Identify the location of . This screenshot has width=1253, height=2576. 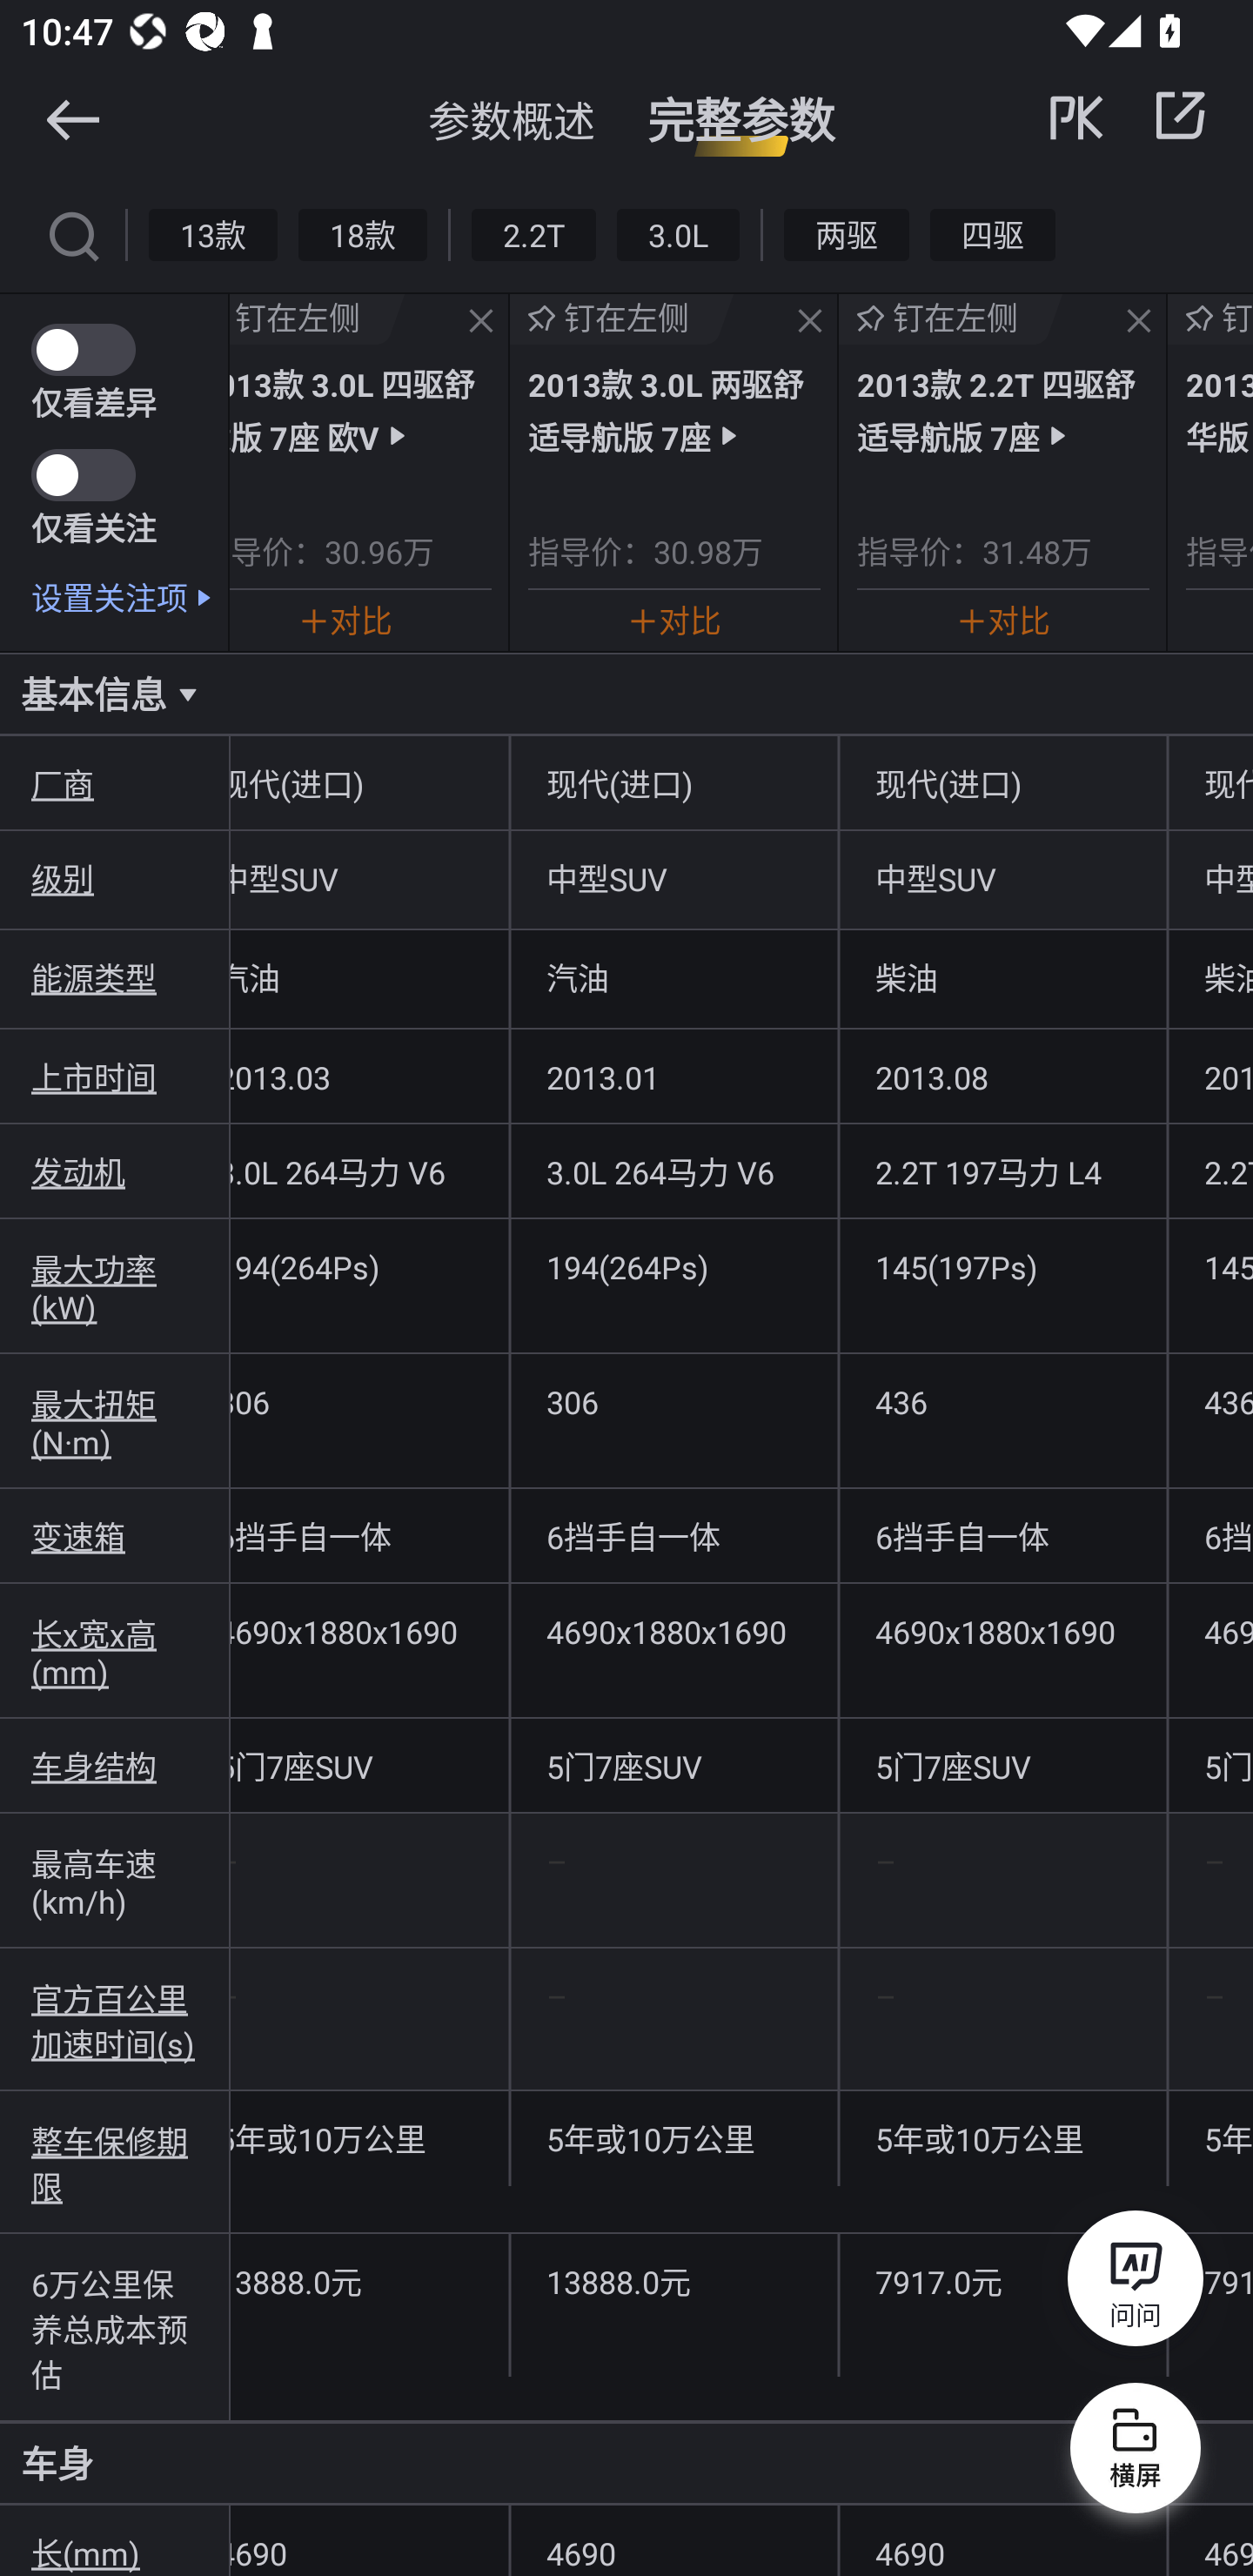
(72, 118).